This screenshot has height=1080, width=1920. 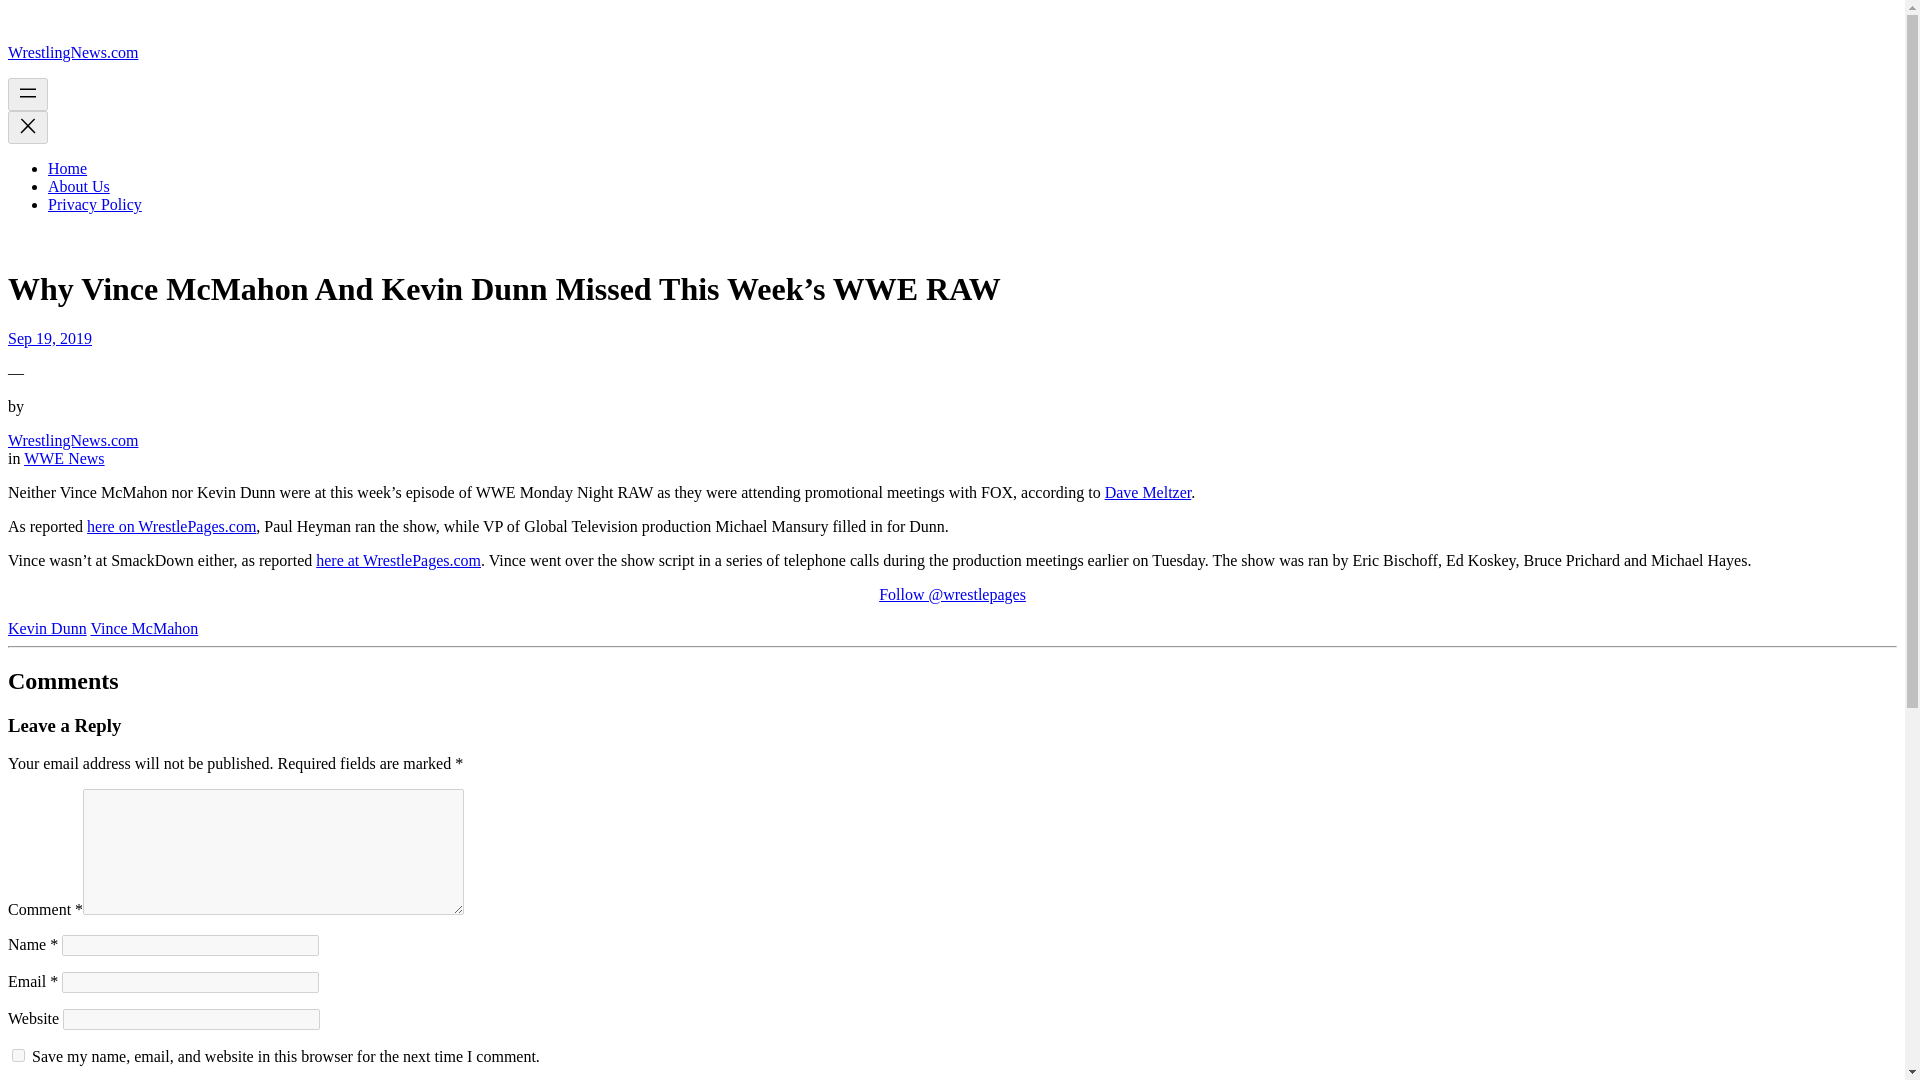 I want to click on here on WrestlePages.com, so click(x=170, y=526).